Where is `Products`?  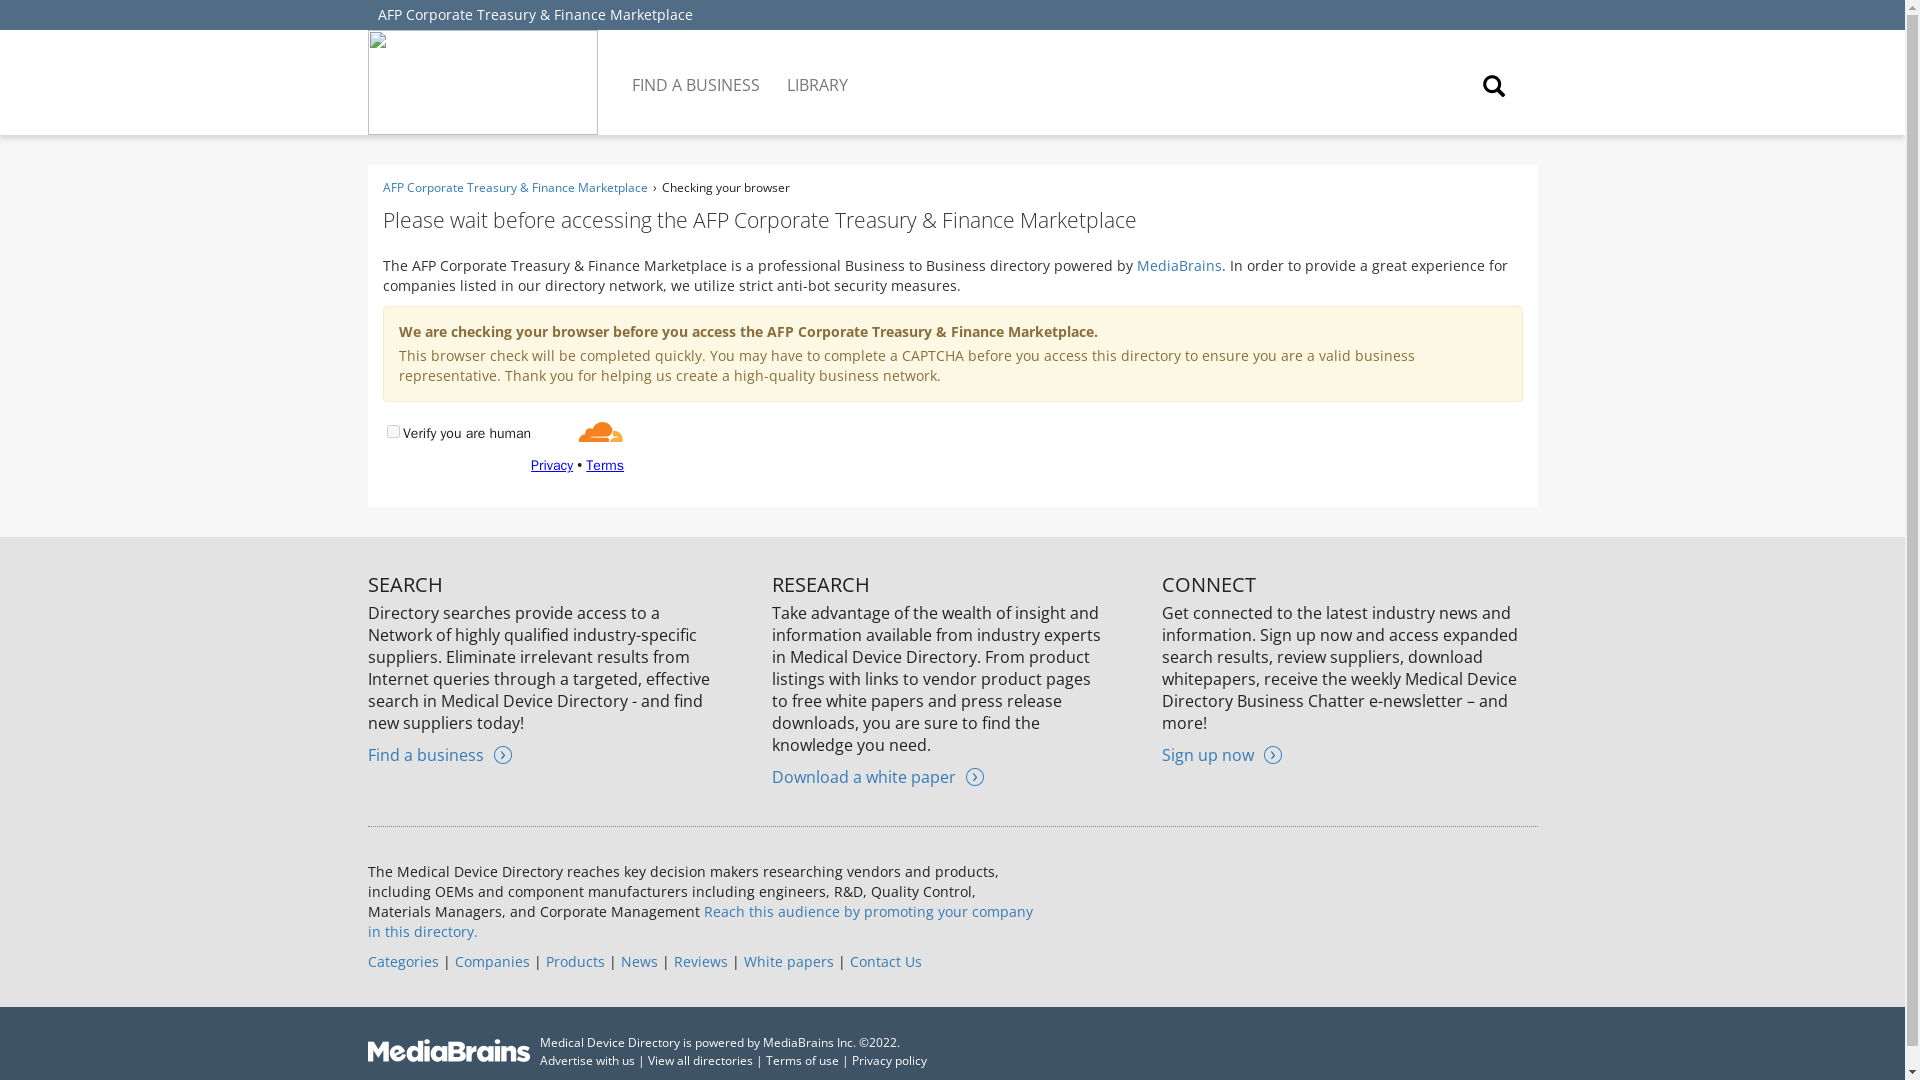 Products is located at coordinates (574, 960).